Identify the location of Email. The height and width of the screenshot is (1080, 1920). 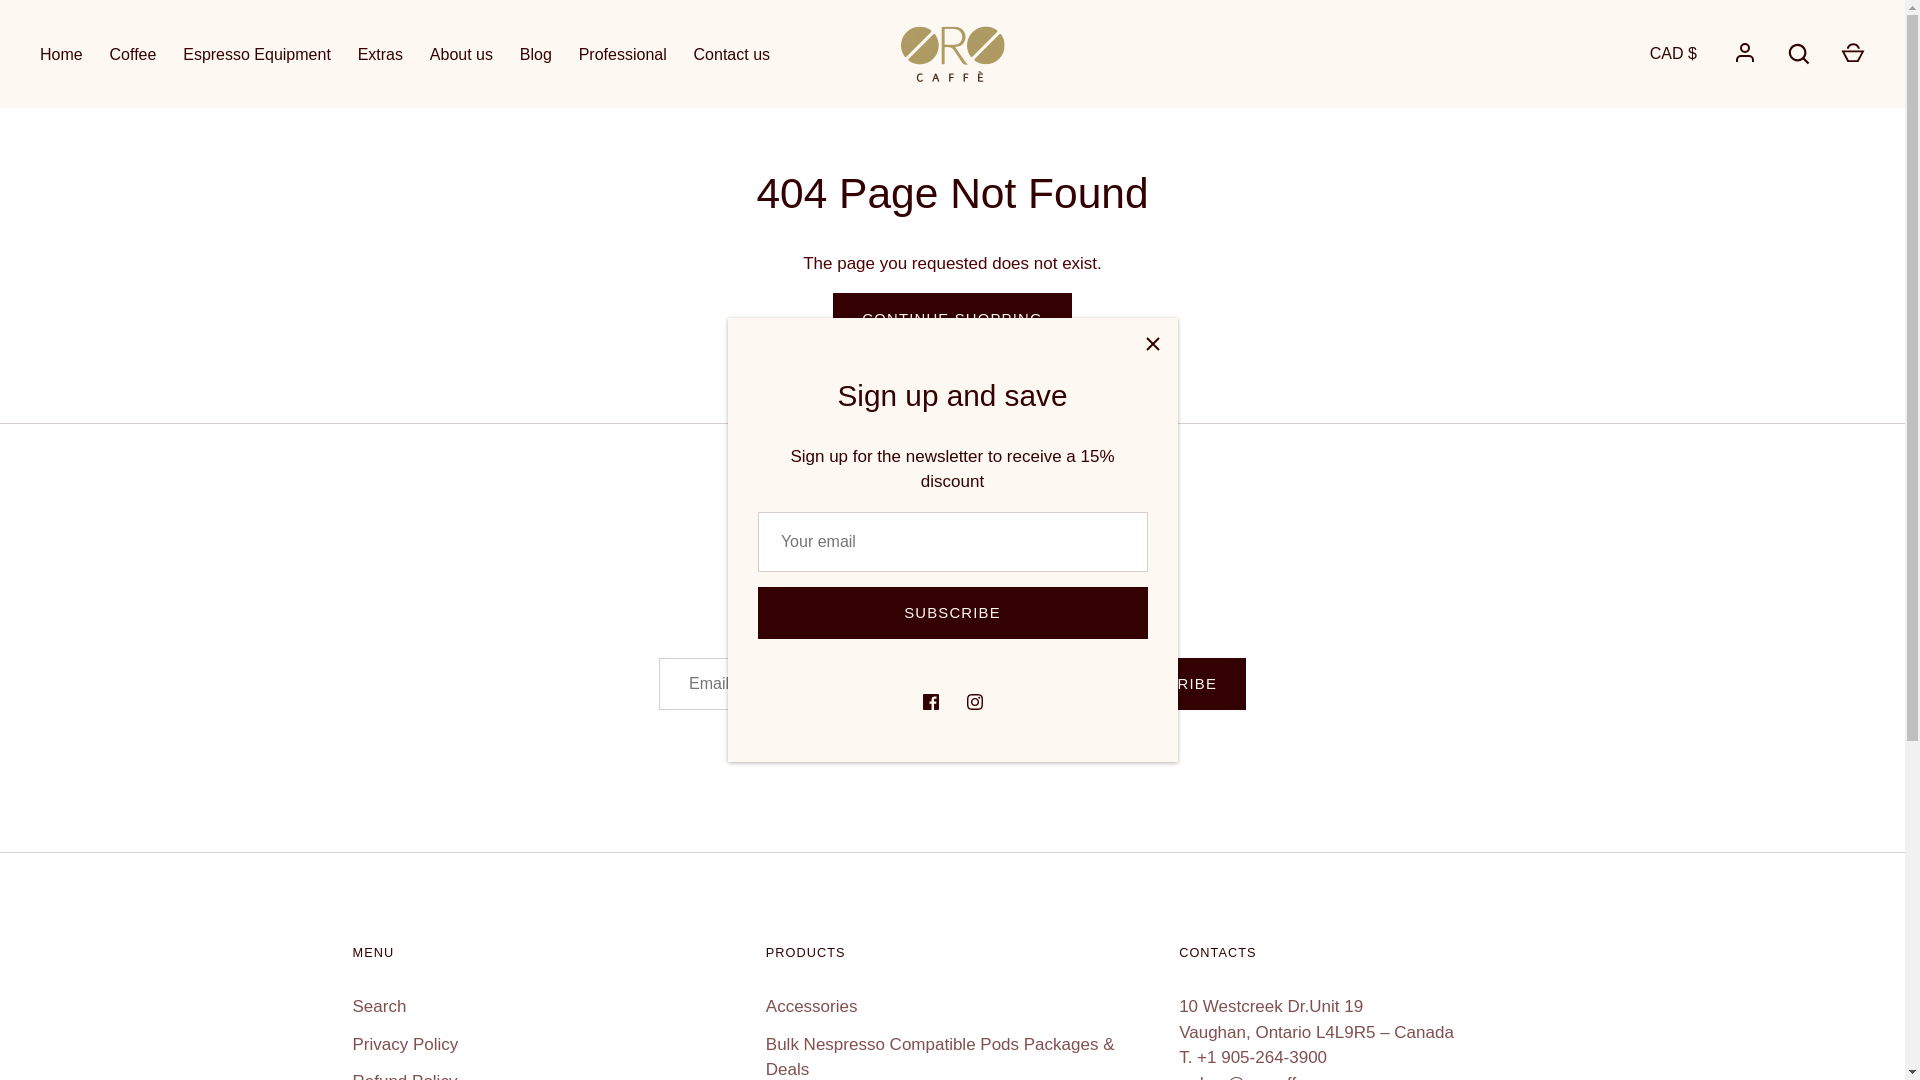
(952, 527).